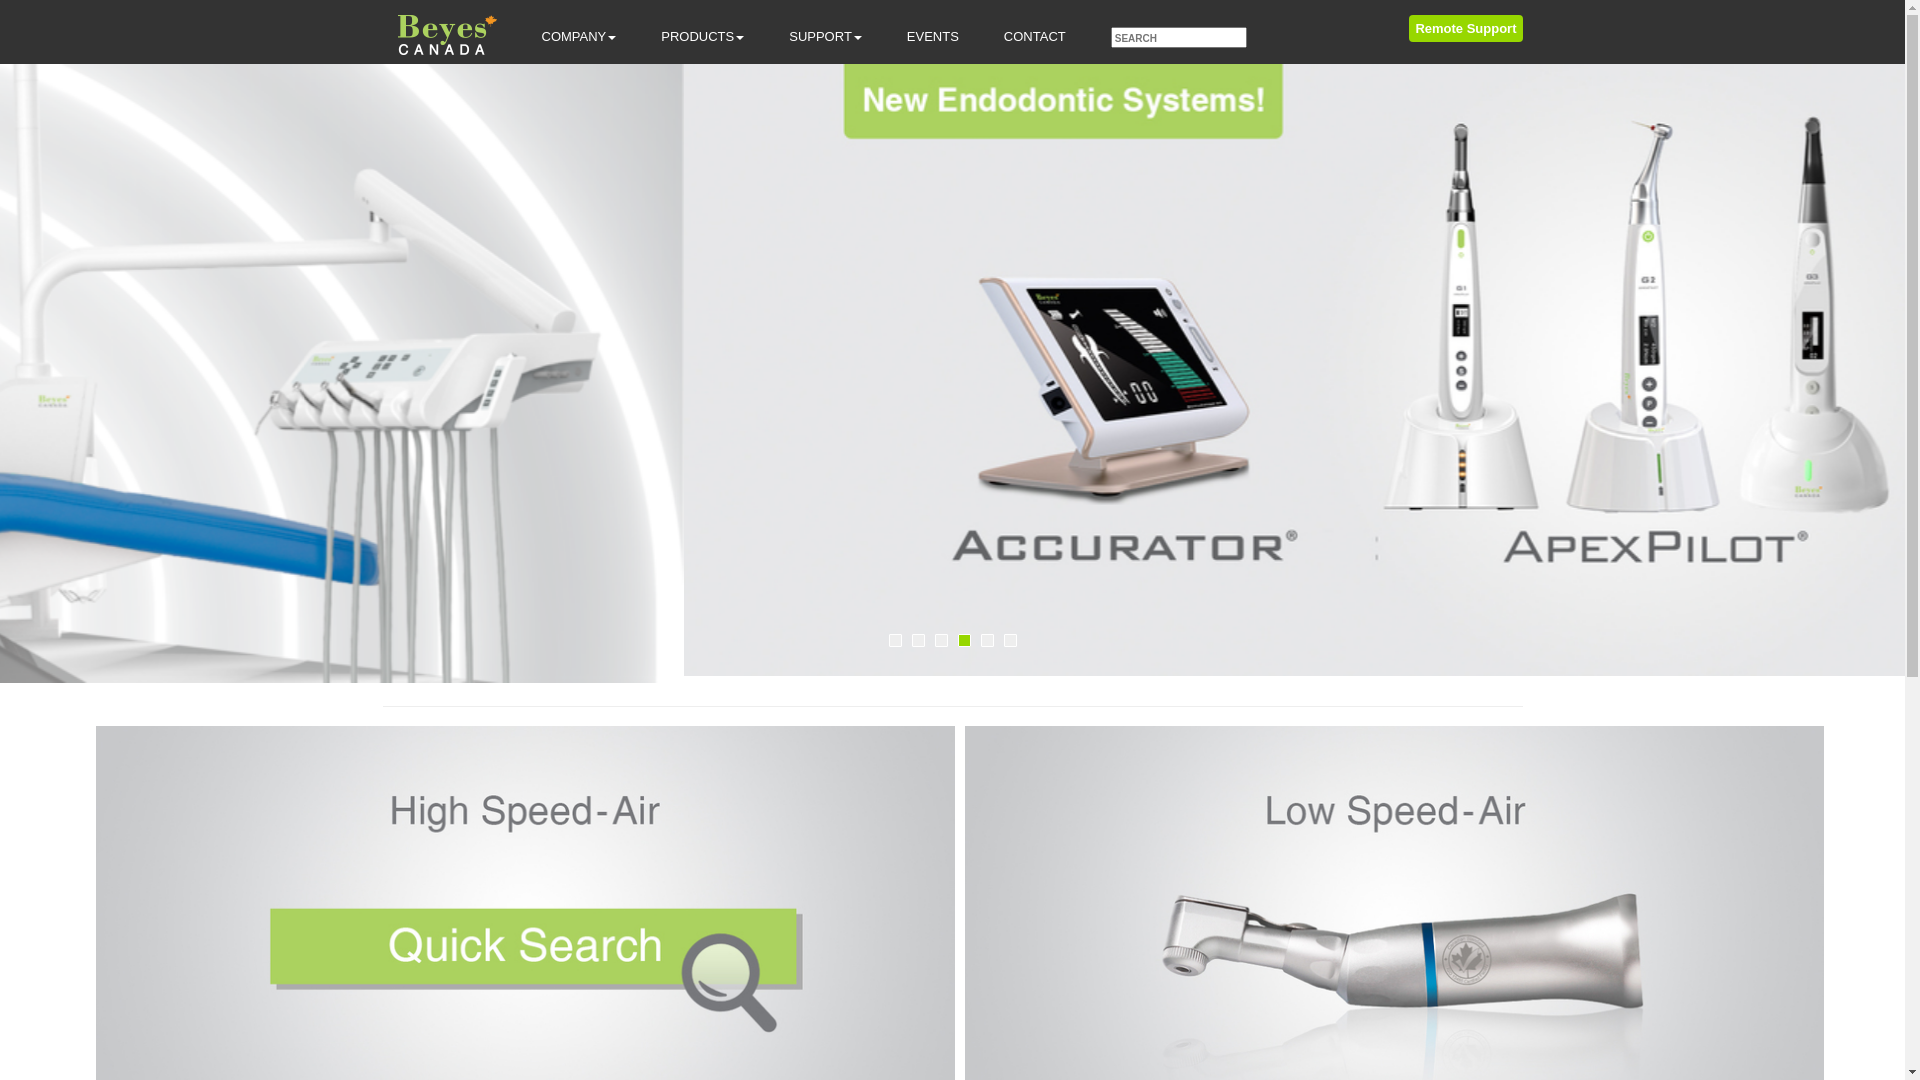  I want to click on PRODUCTS, so click(702, 37).